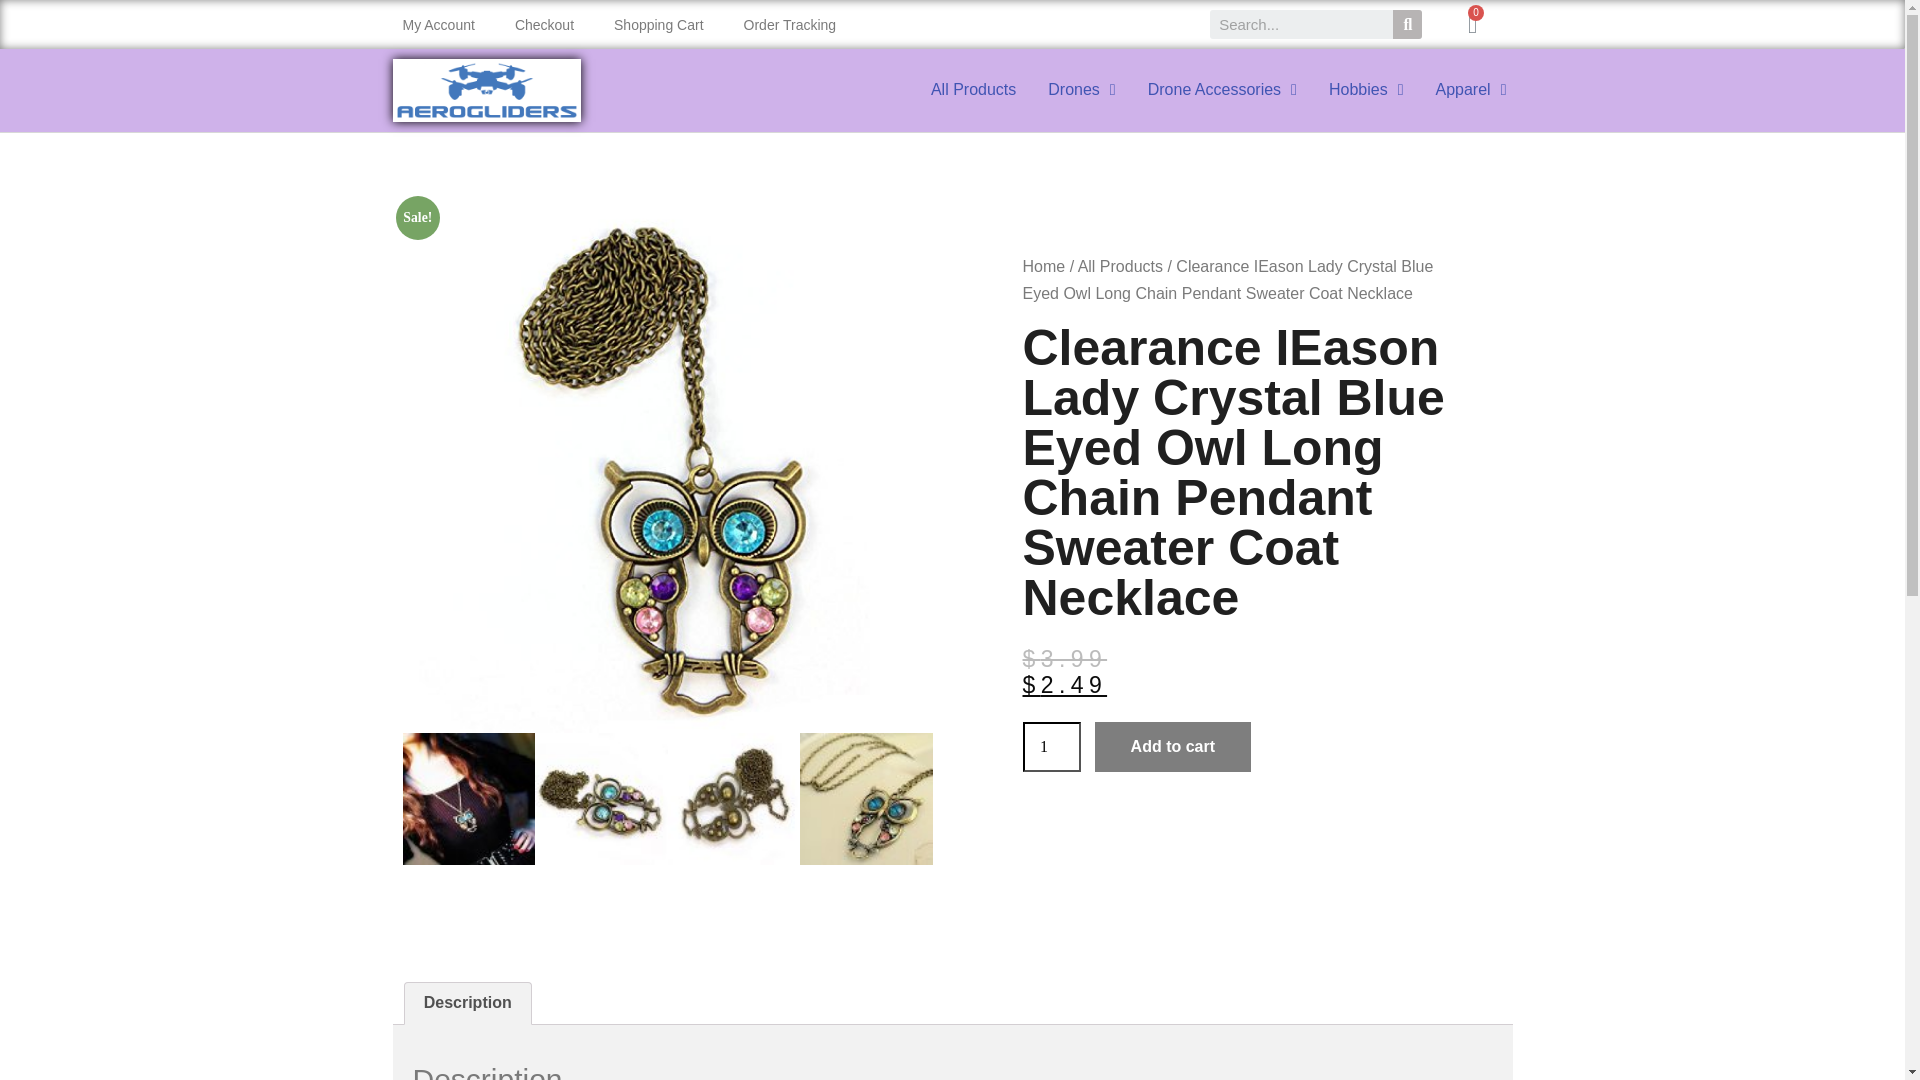  Describe the element at coordinates (1301, 24) in the screenshot. I see `Search` at that location.